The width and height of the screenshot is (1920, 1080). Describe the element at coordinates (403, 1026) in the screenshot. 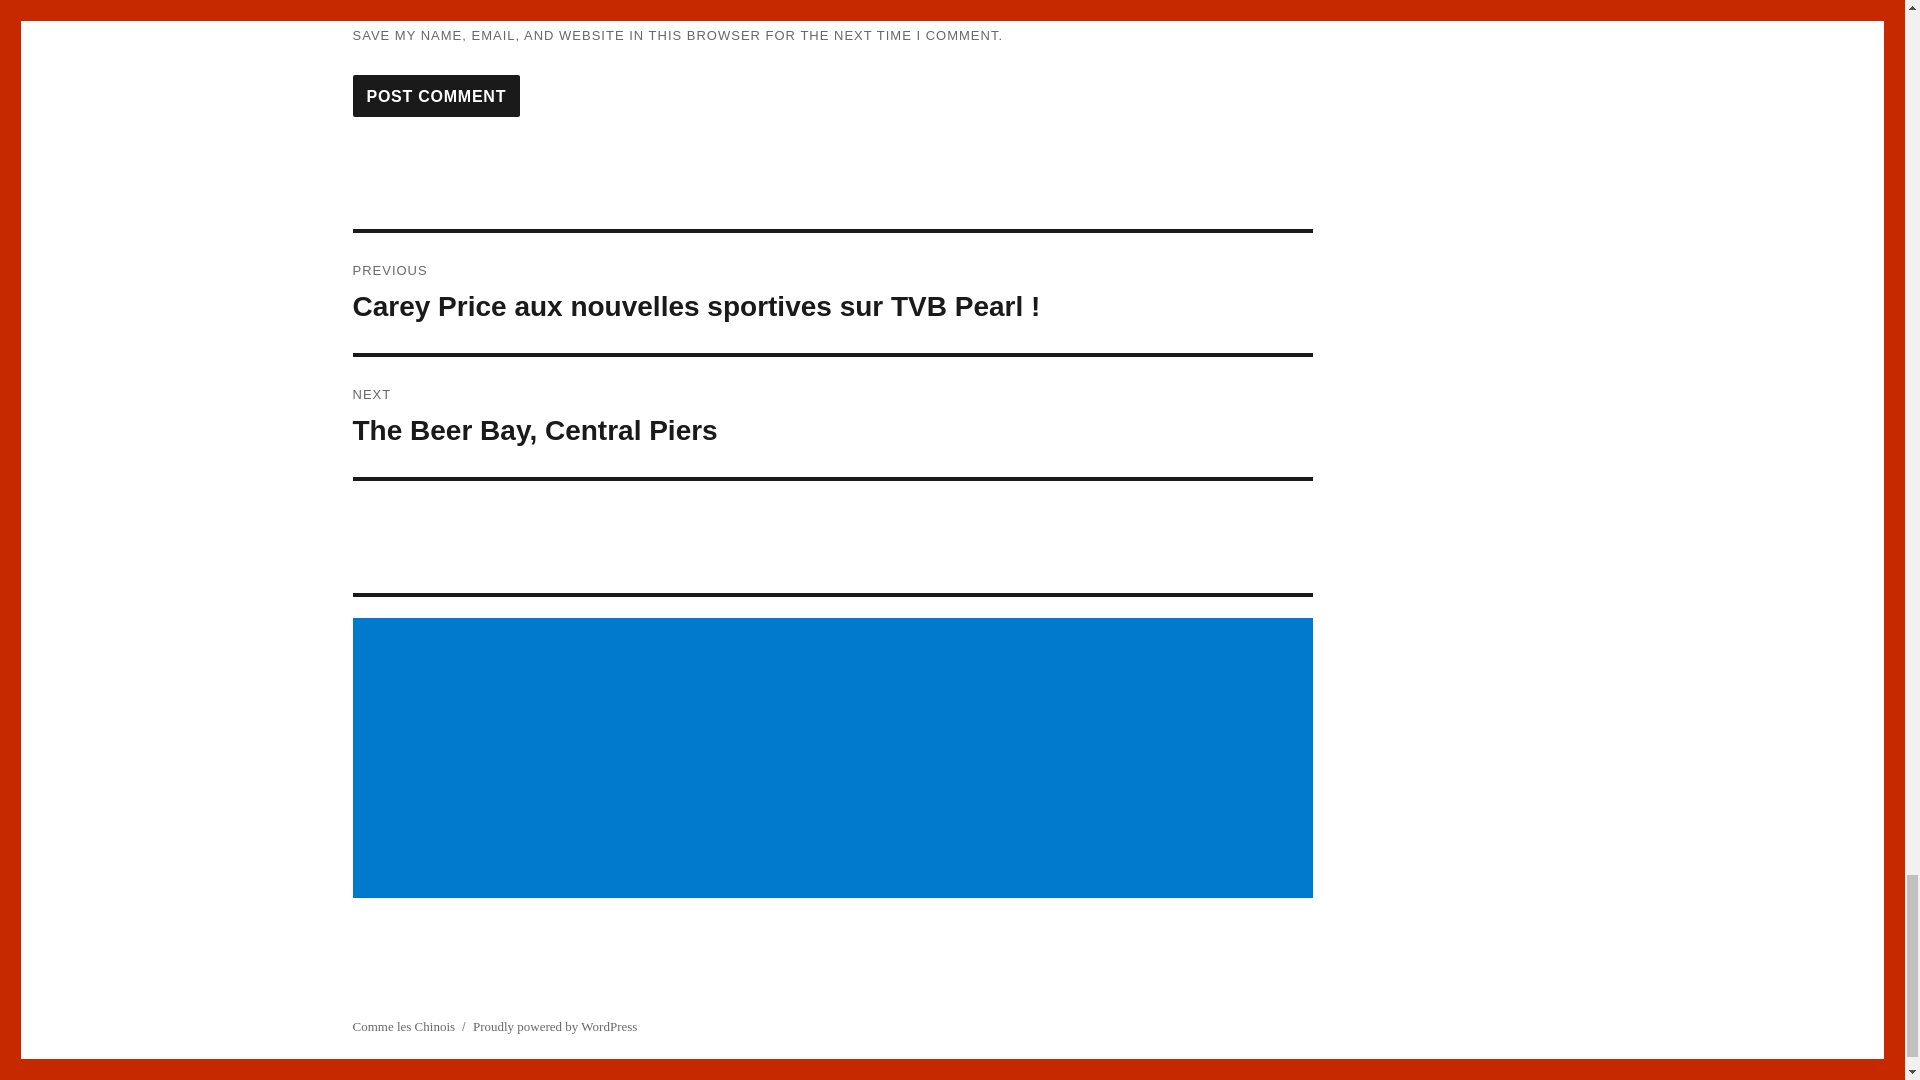

I see `Comme les Chinois` at that location.